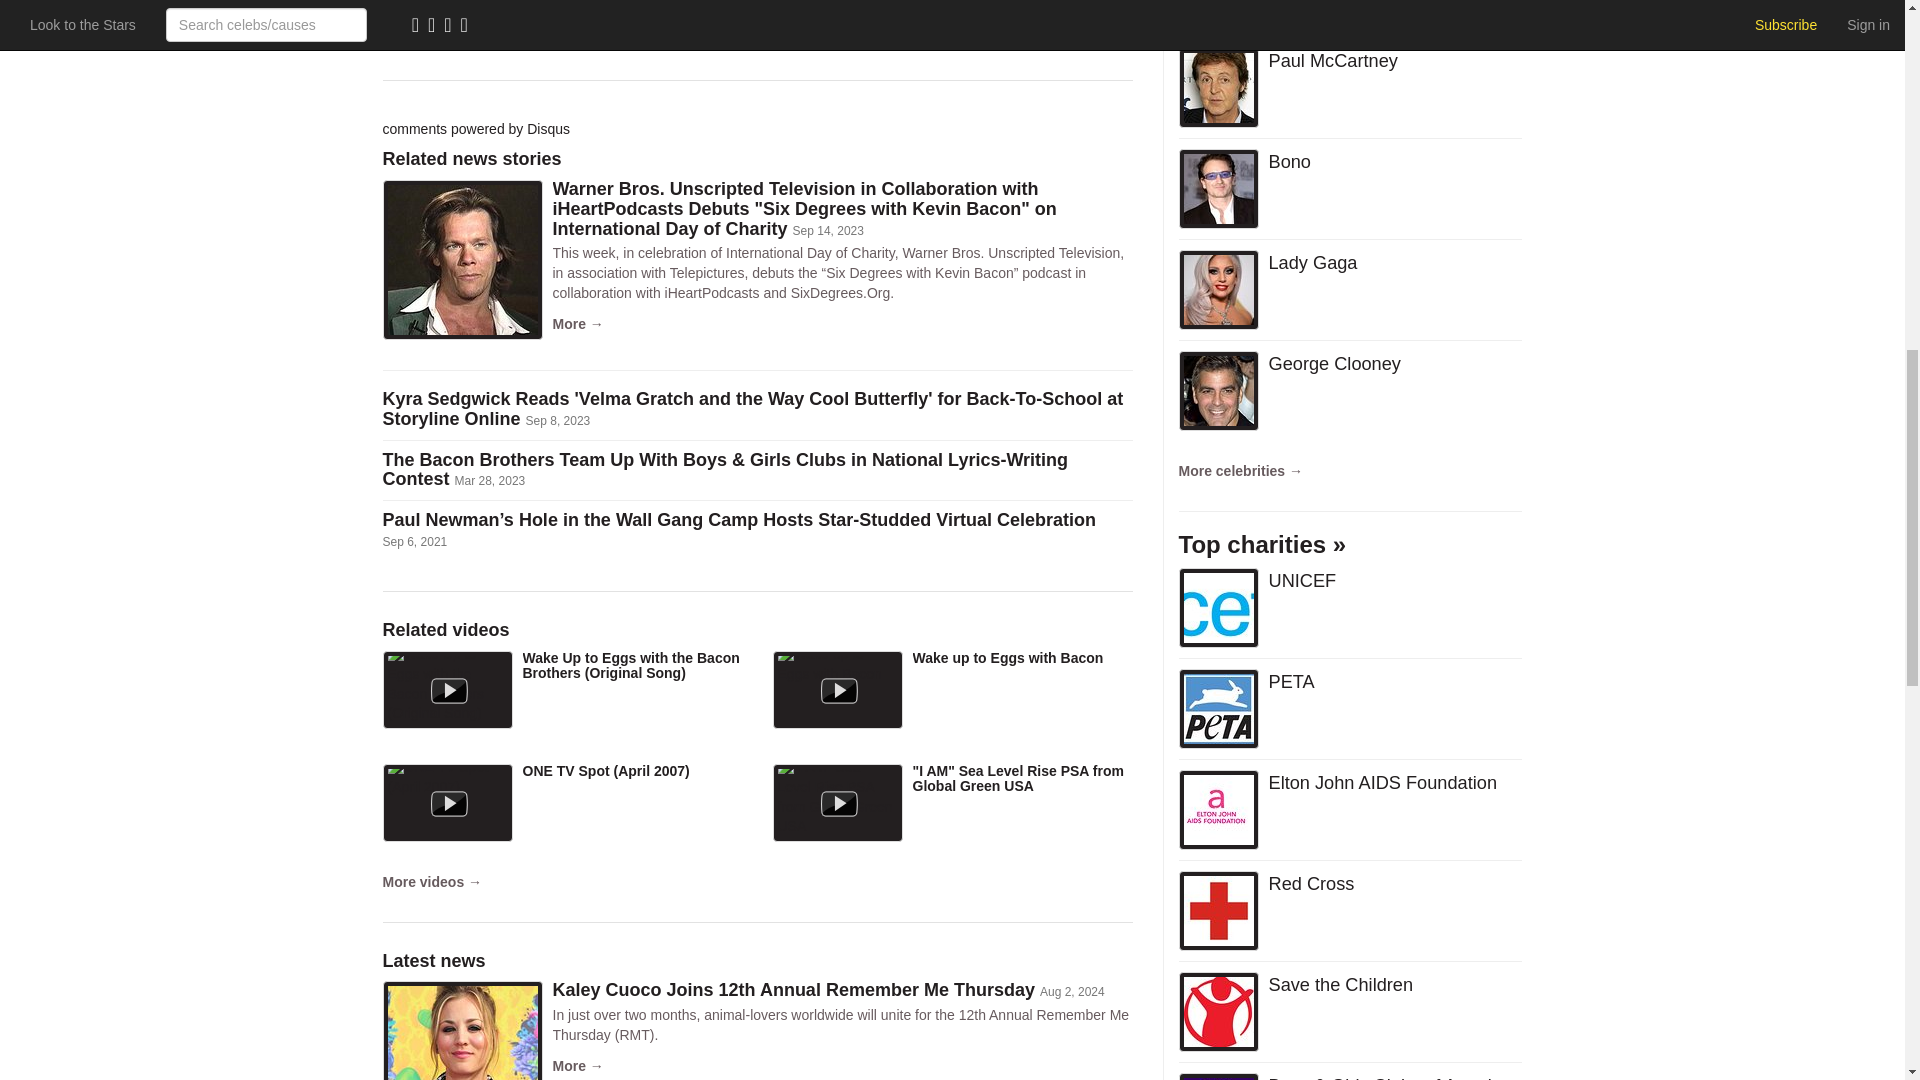  I want to click on omaze.com, so click(690, 39).